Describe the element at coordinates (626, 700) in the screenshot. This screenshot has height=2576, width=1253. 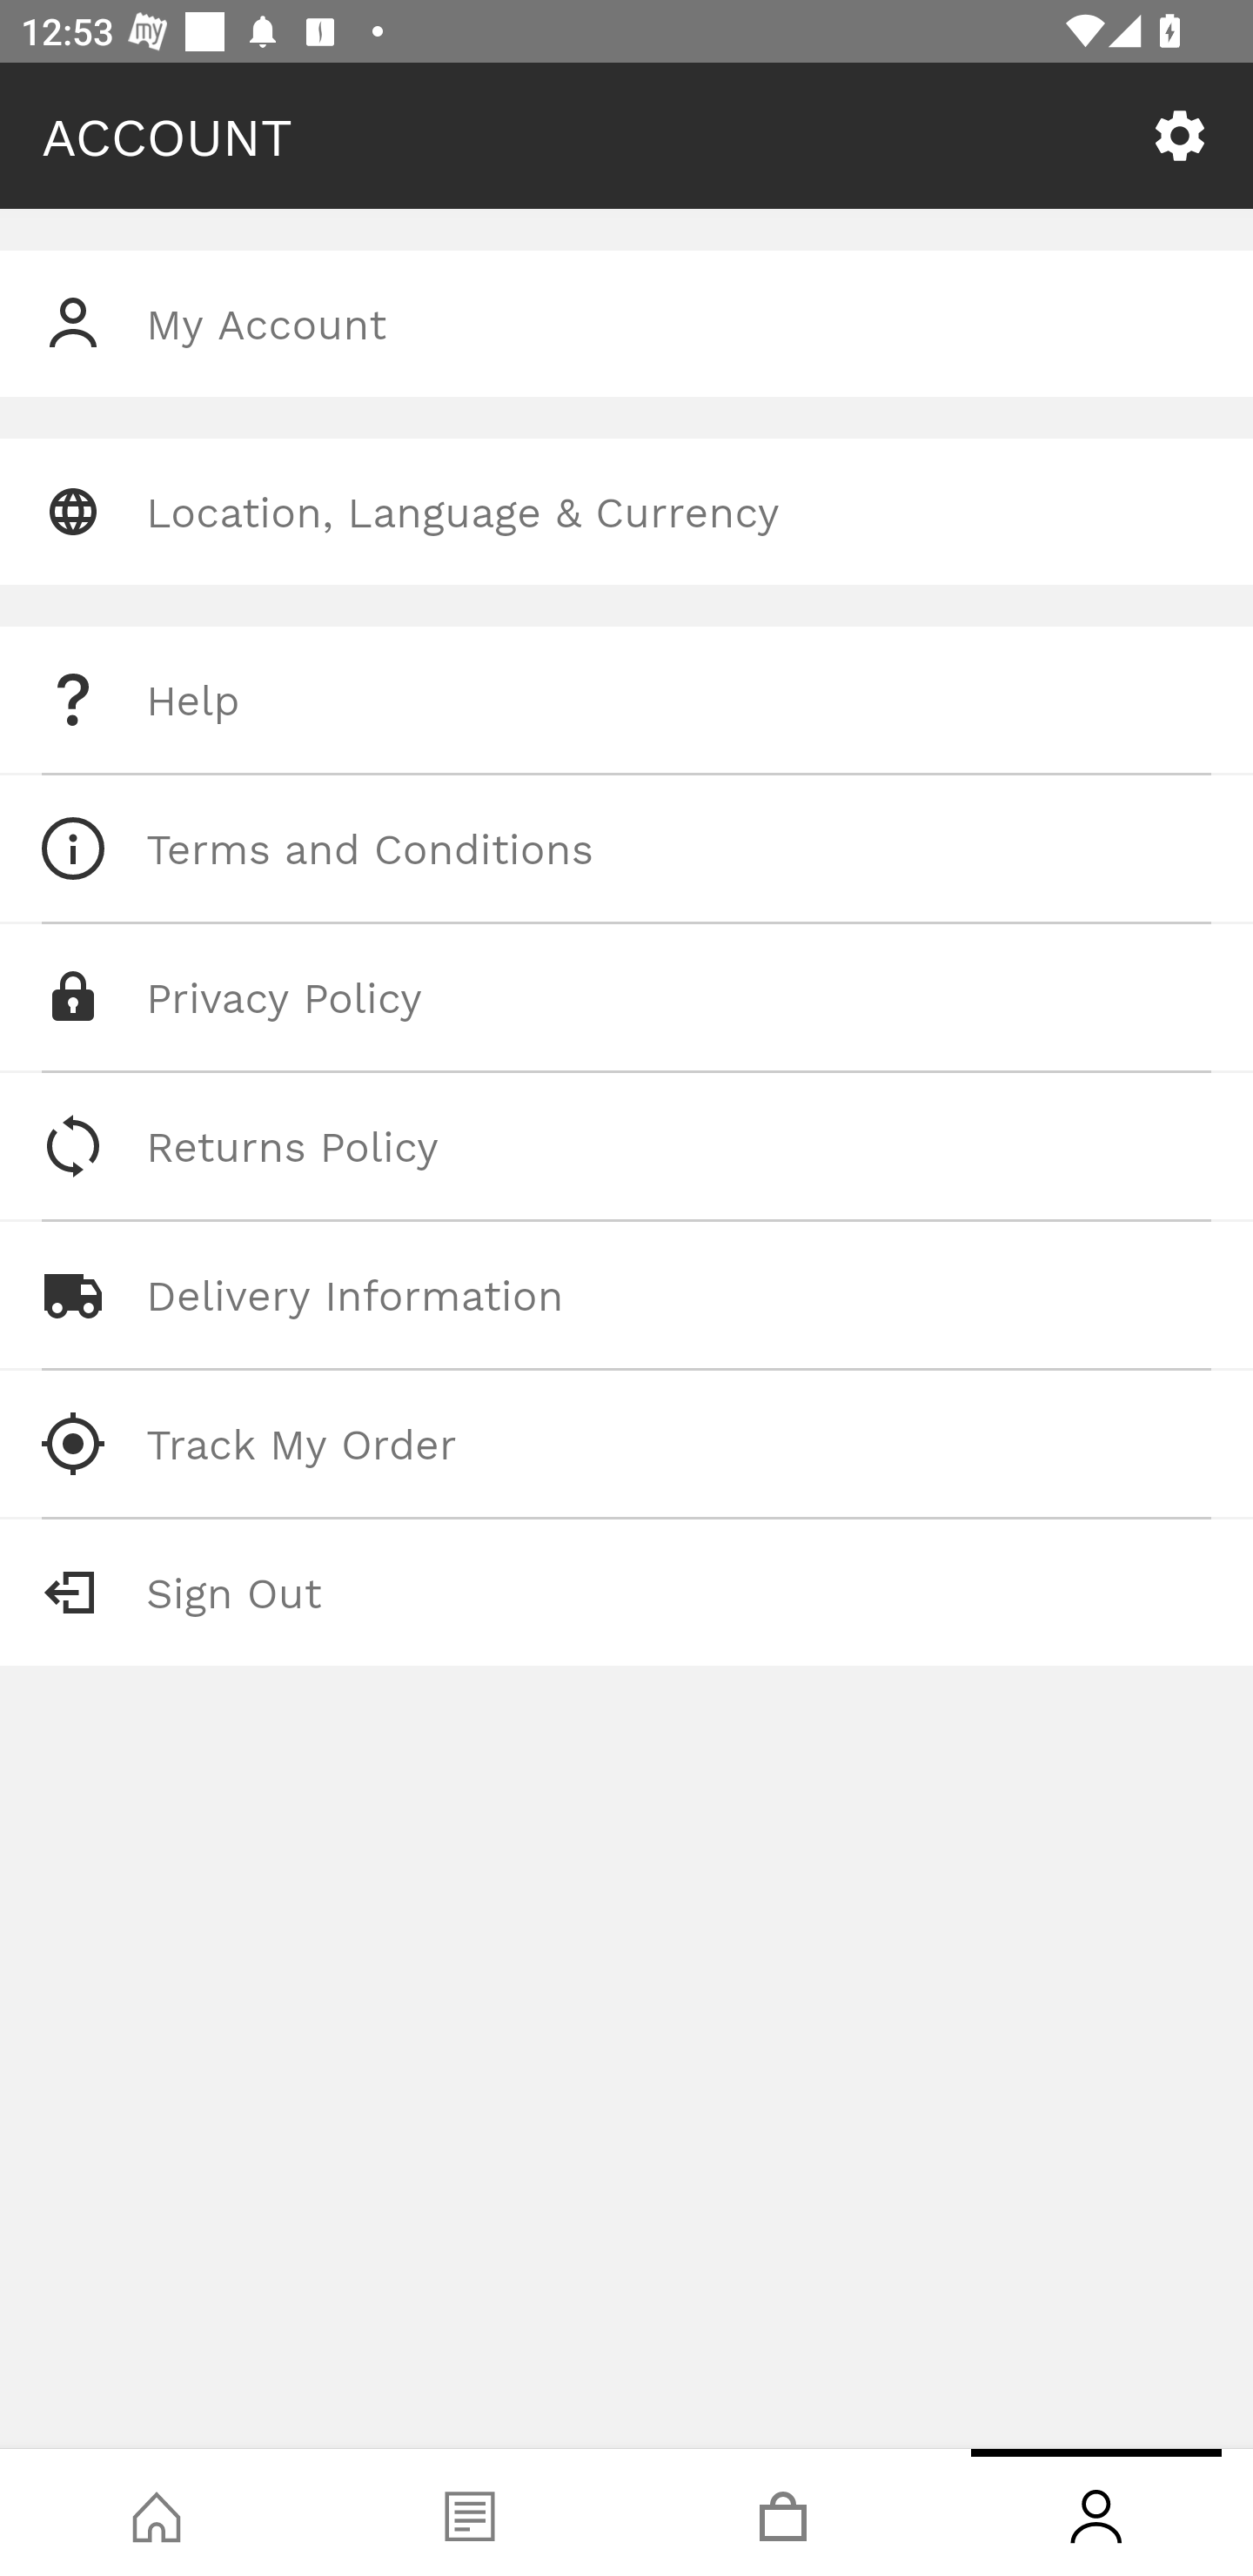
I see `Help` at that location.